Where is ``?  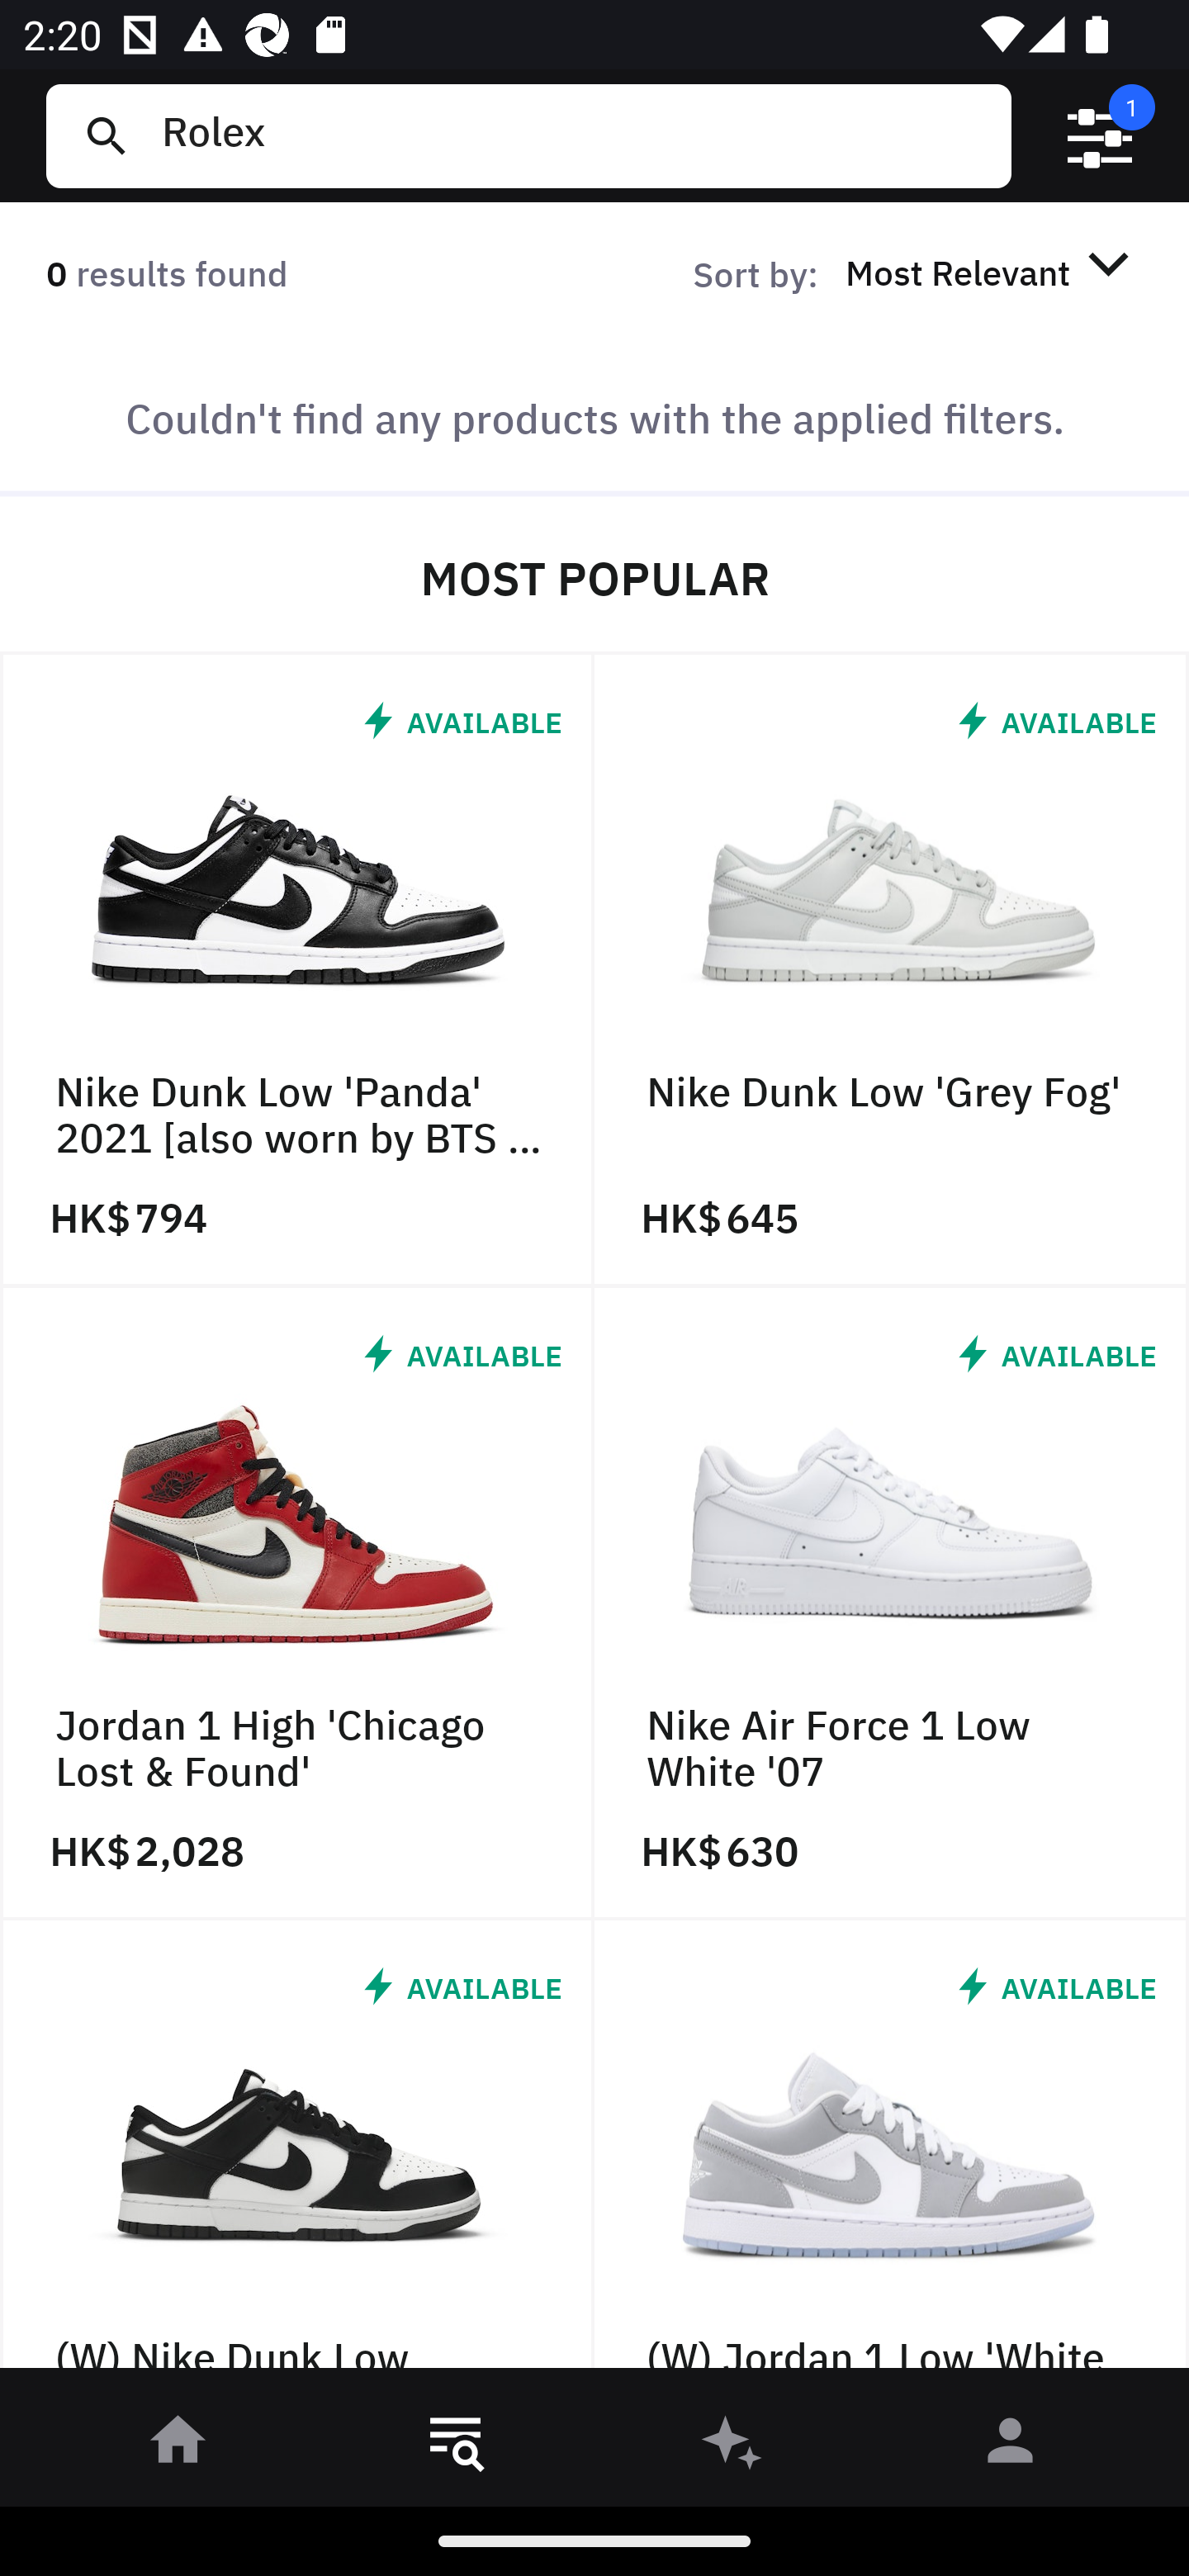  is located at coordinates (1100, 136).